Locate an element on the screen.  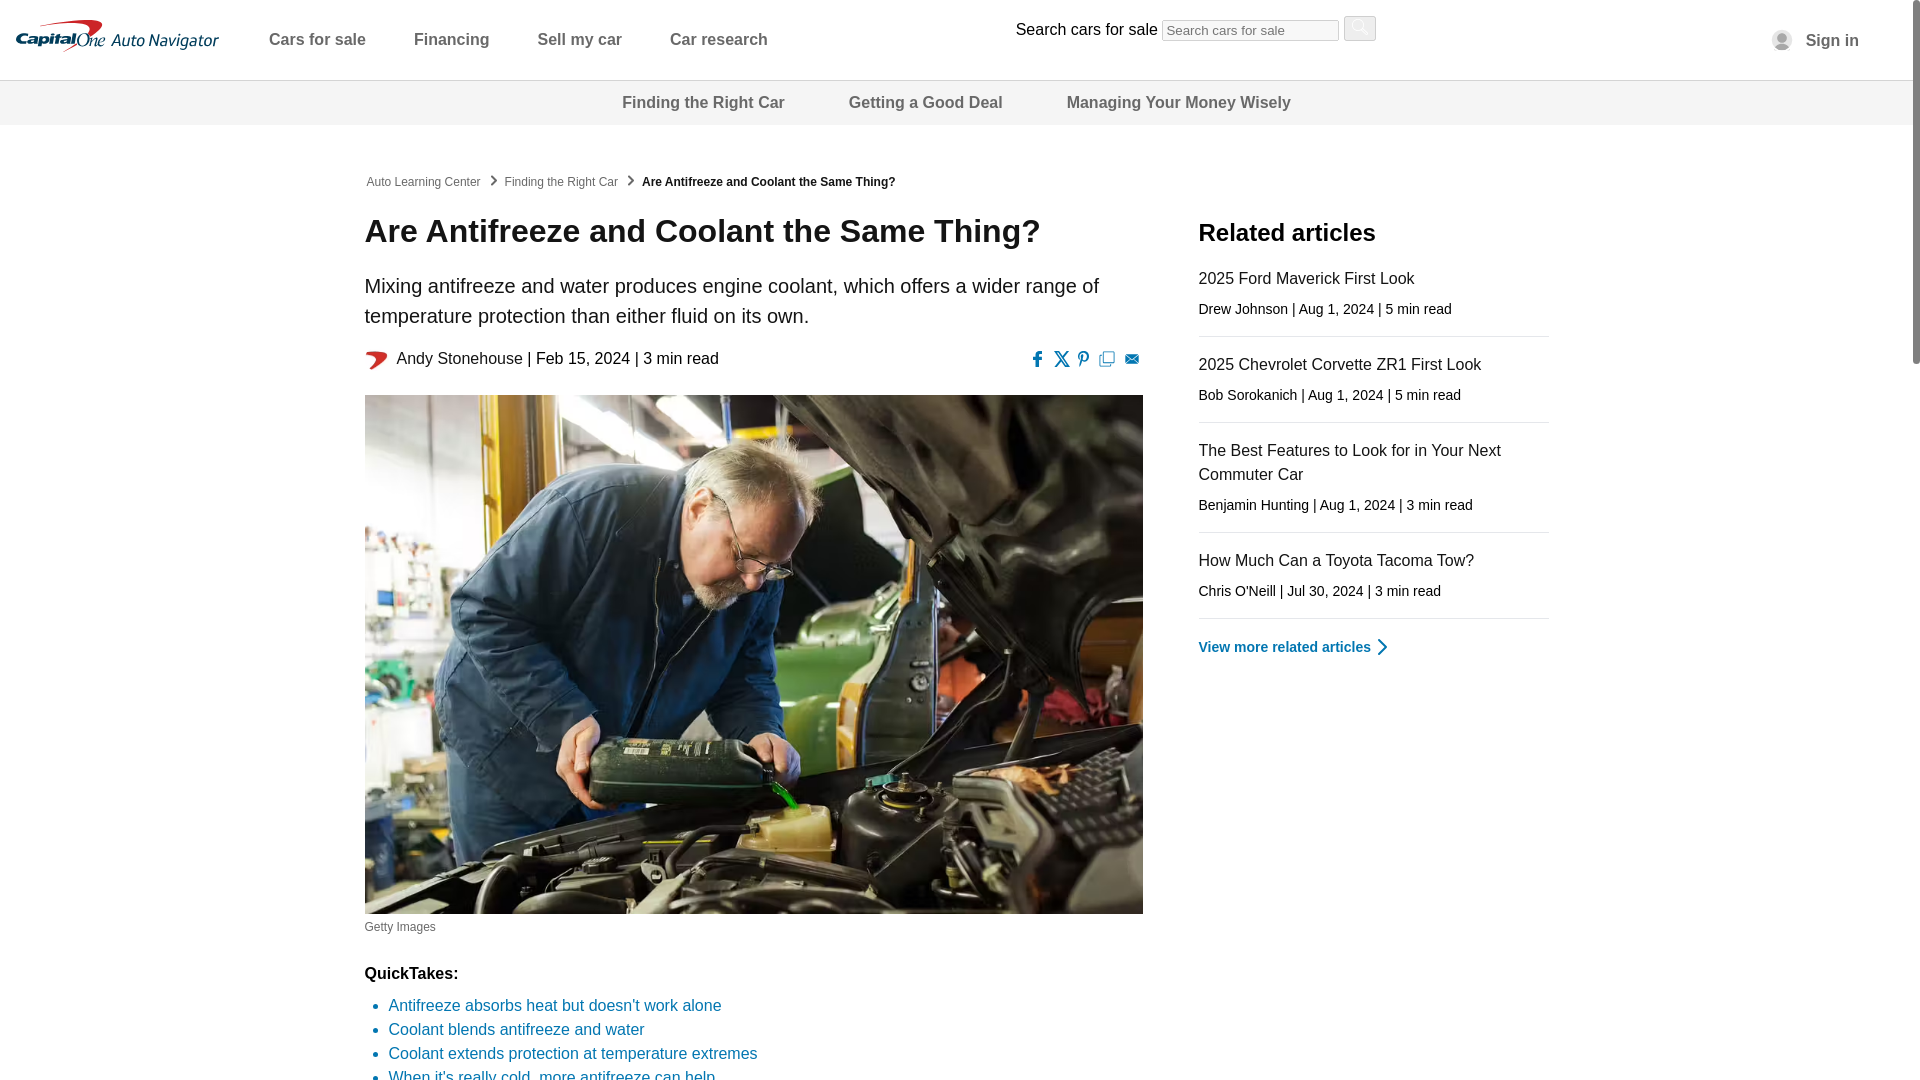
Andy Stonehouse is located at coordinates (458, 358).